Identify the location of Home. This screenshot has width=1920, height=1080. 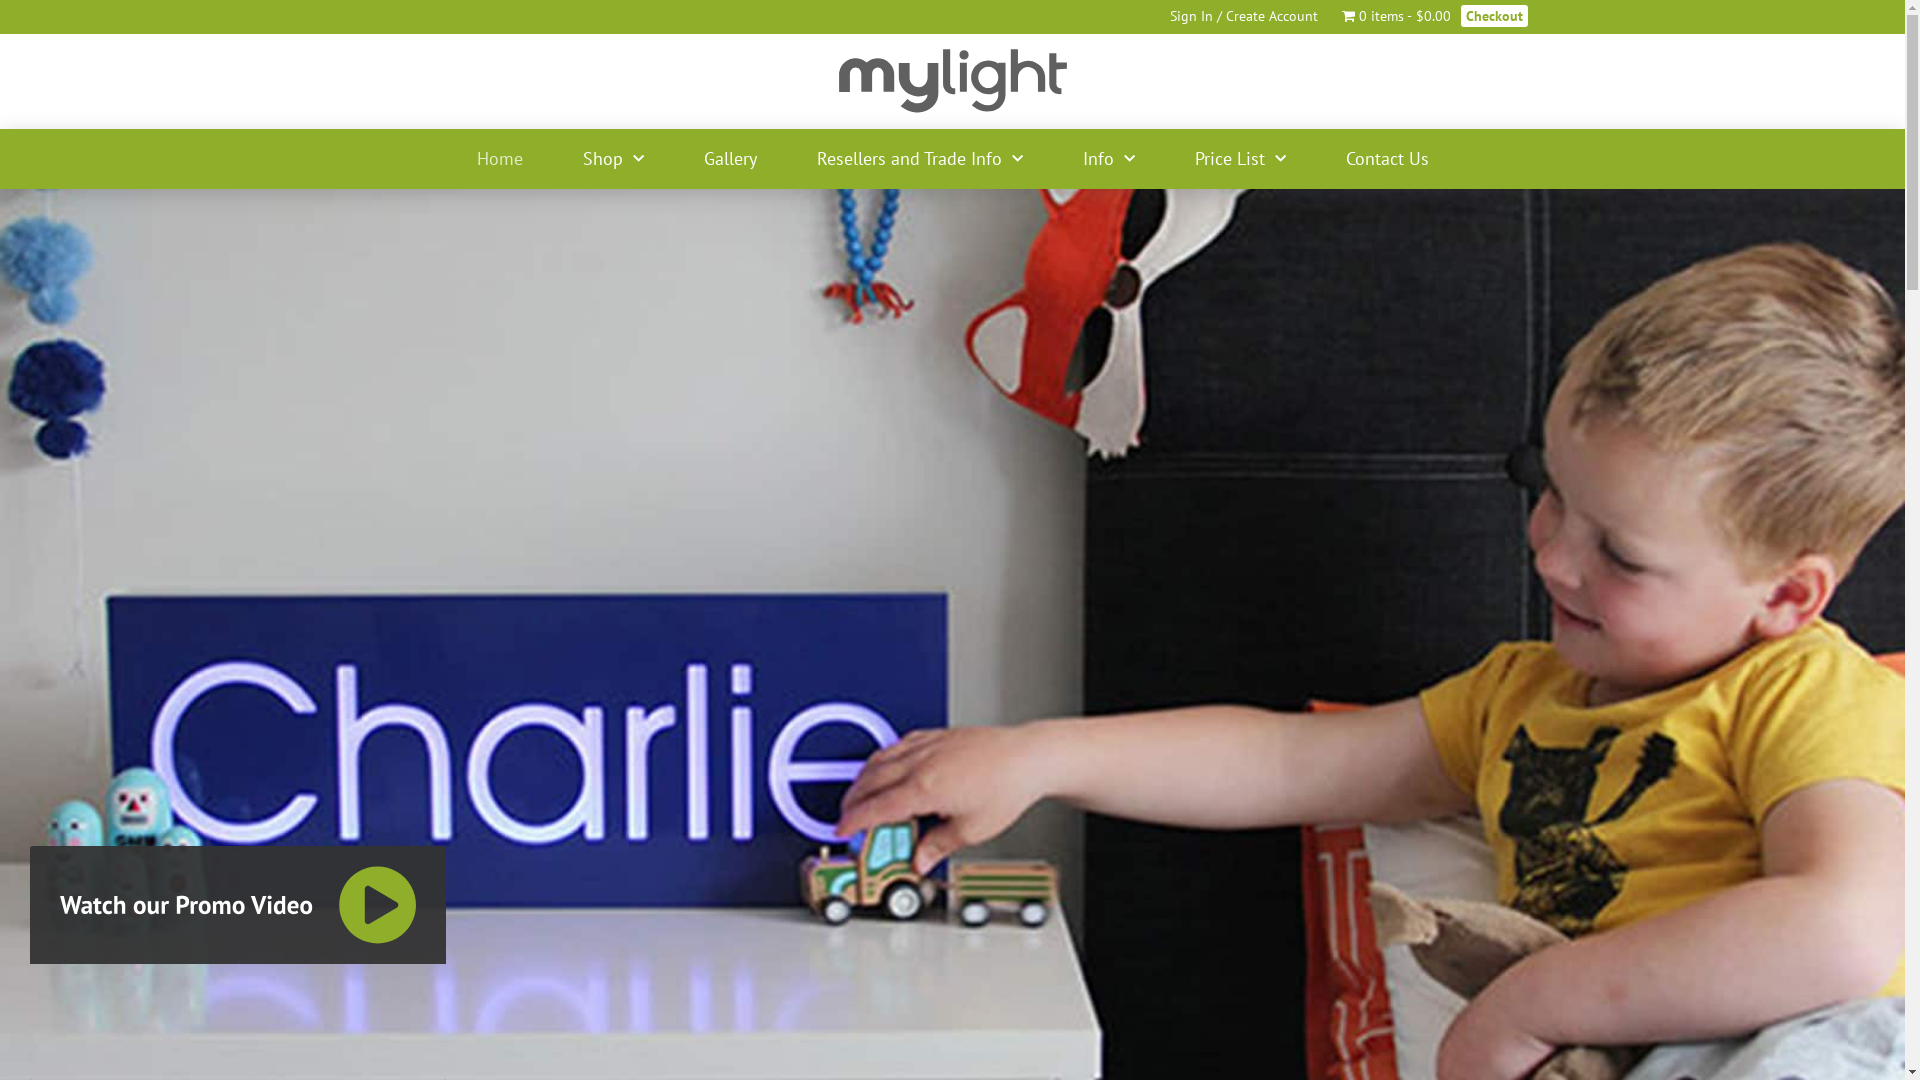
(499, 159).